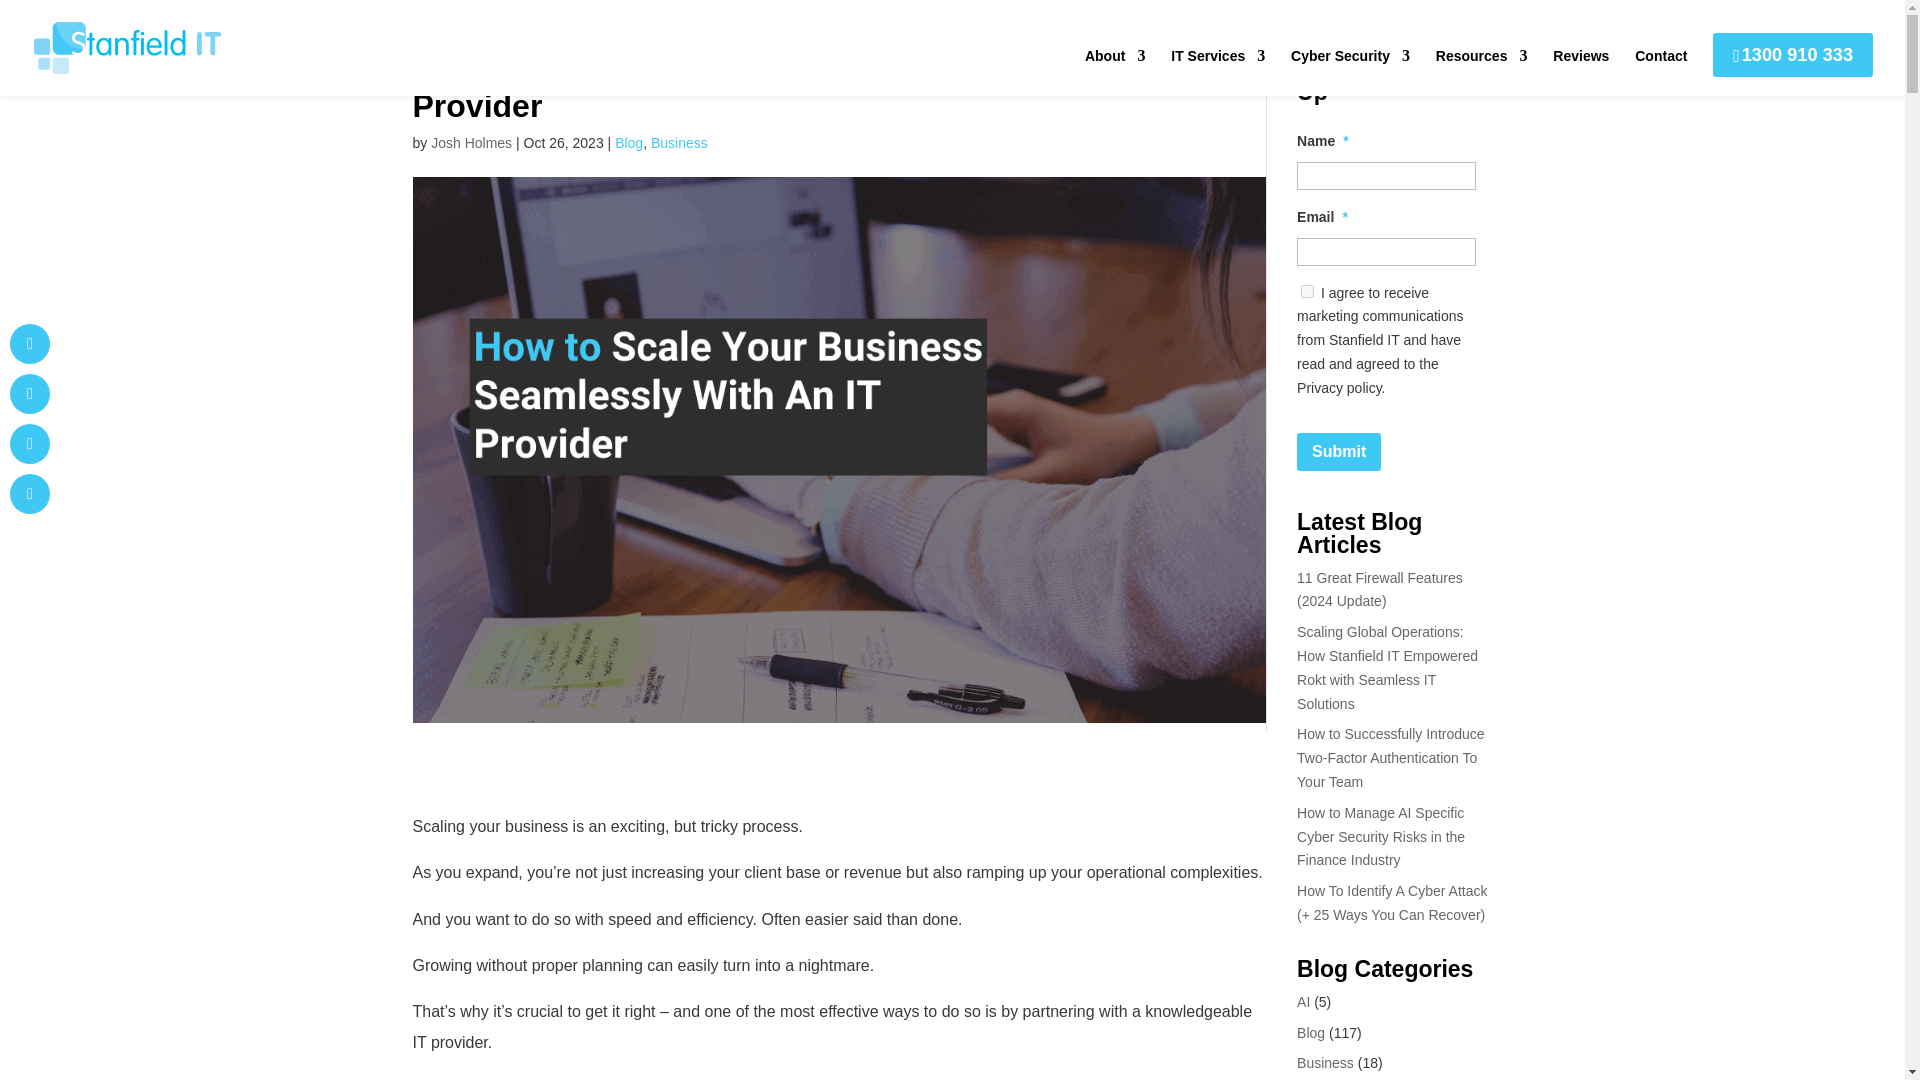 The height and width of the screenshot is (1080, 1920). Describe the element at coordinates (1114, 72) in the screenshot. I see `About` at that location.